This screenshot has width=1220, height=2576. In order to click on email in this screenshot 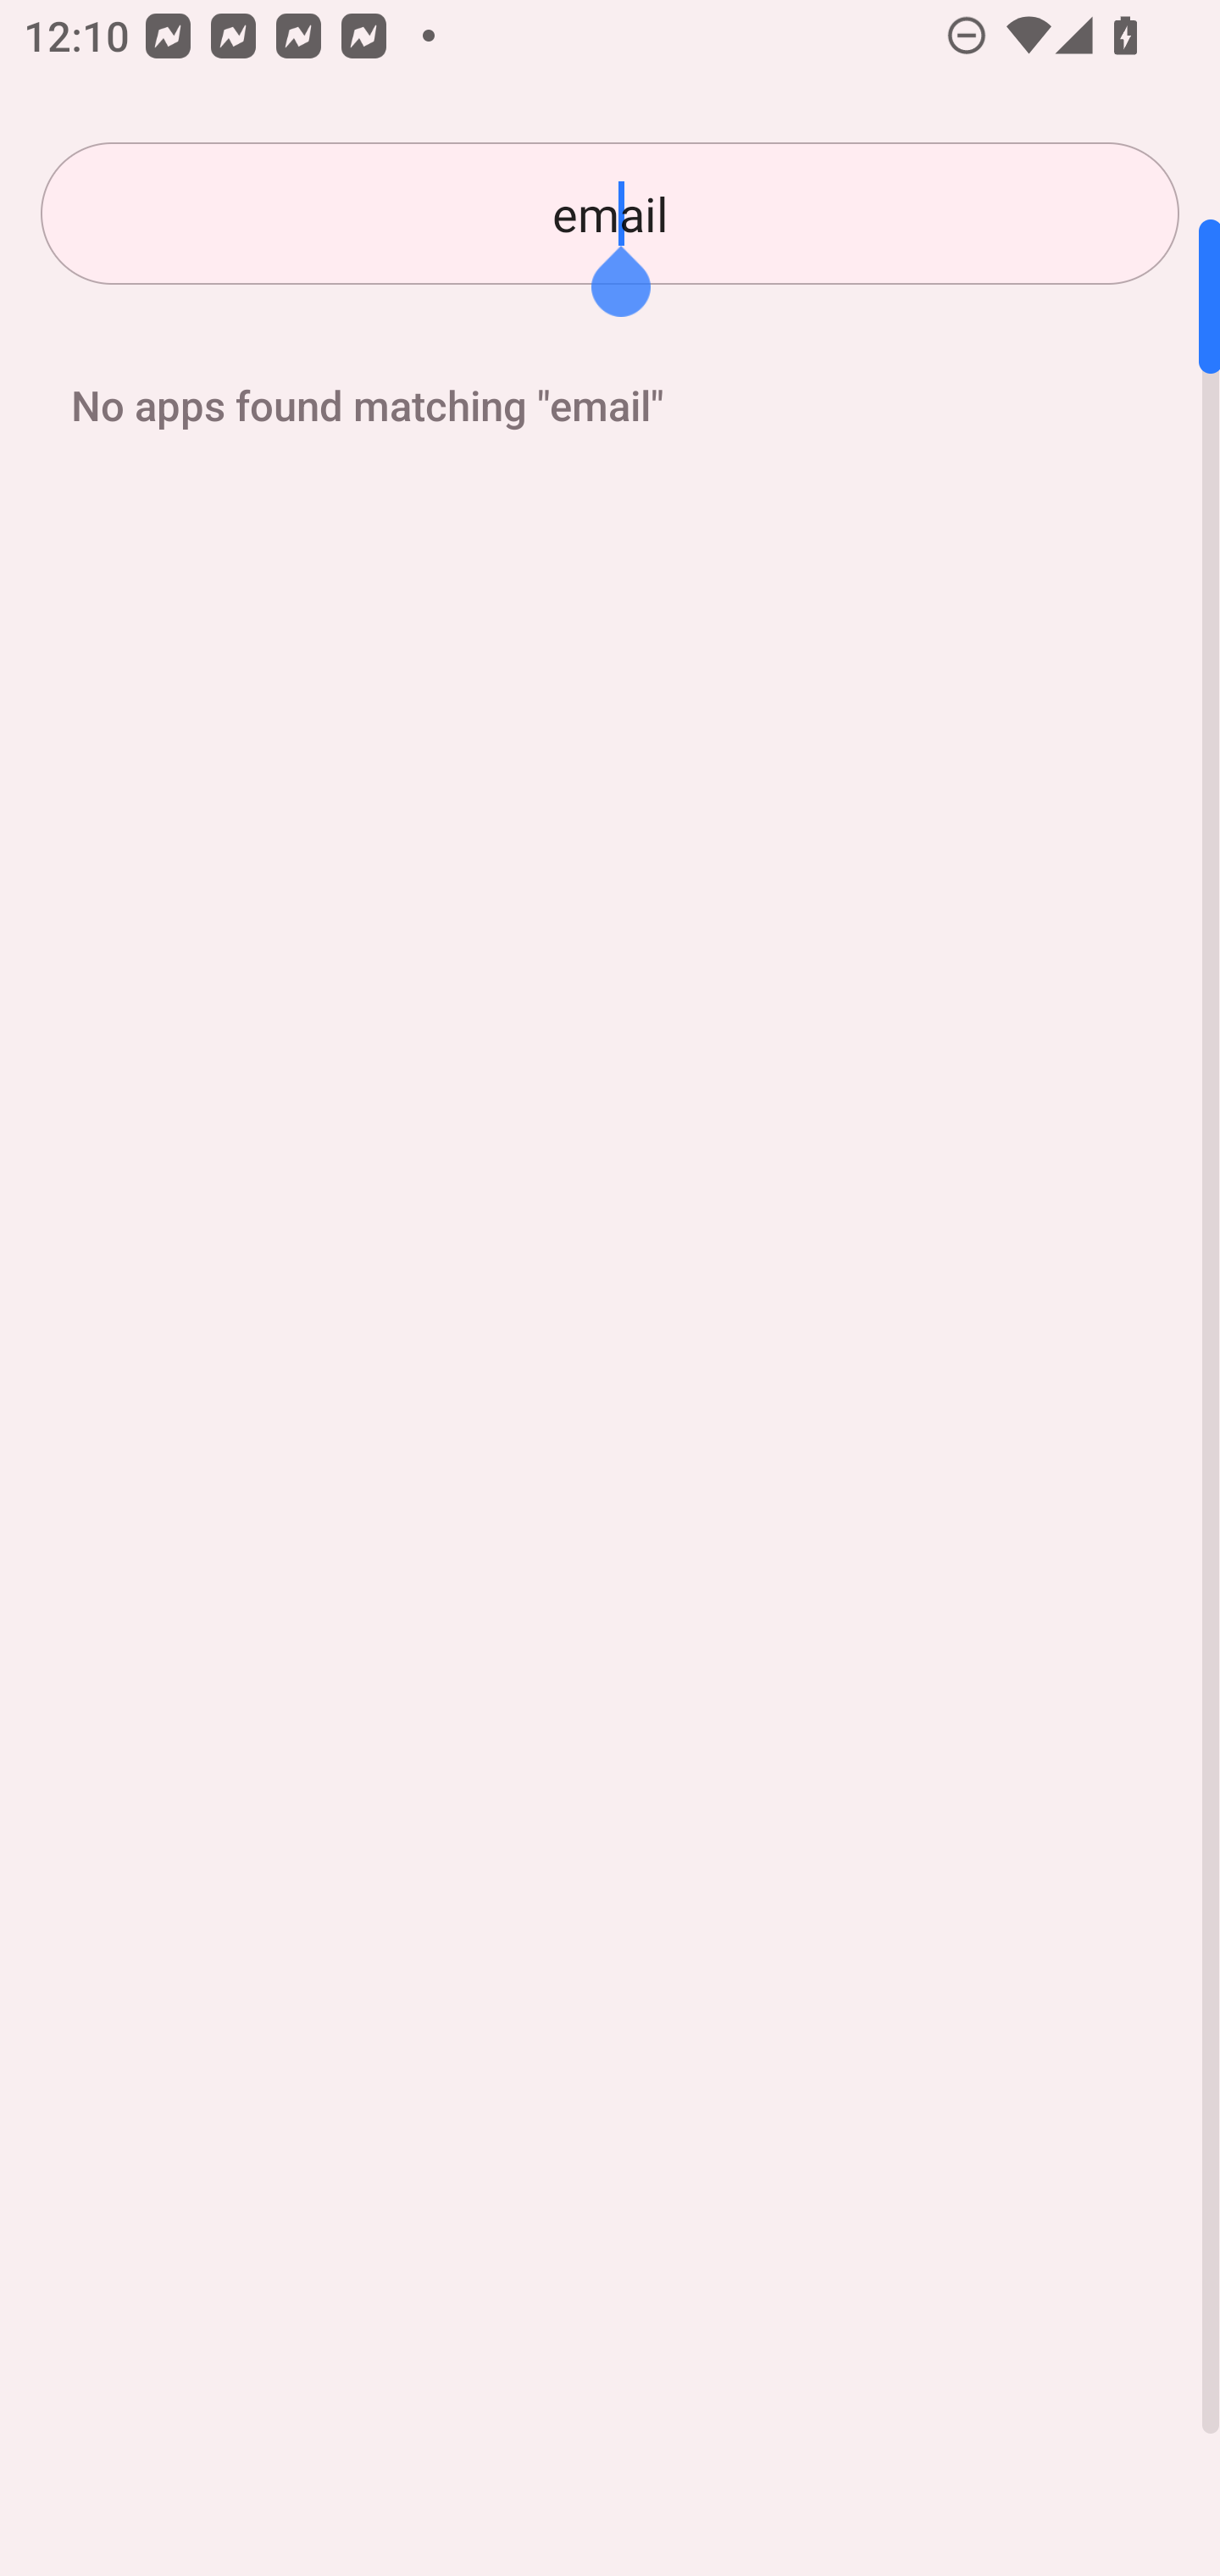, I will do `click(610, 214)`.